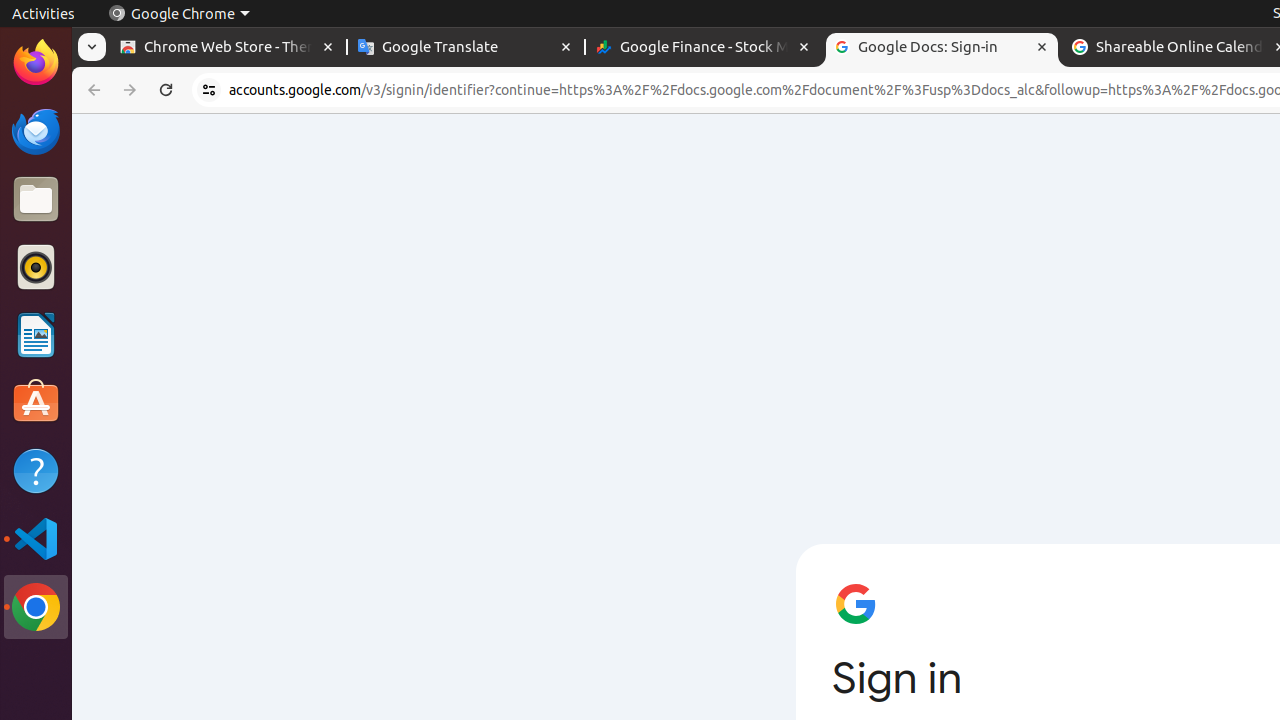  I want to click on Thunderbird Mail, so click(36, 131).